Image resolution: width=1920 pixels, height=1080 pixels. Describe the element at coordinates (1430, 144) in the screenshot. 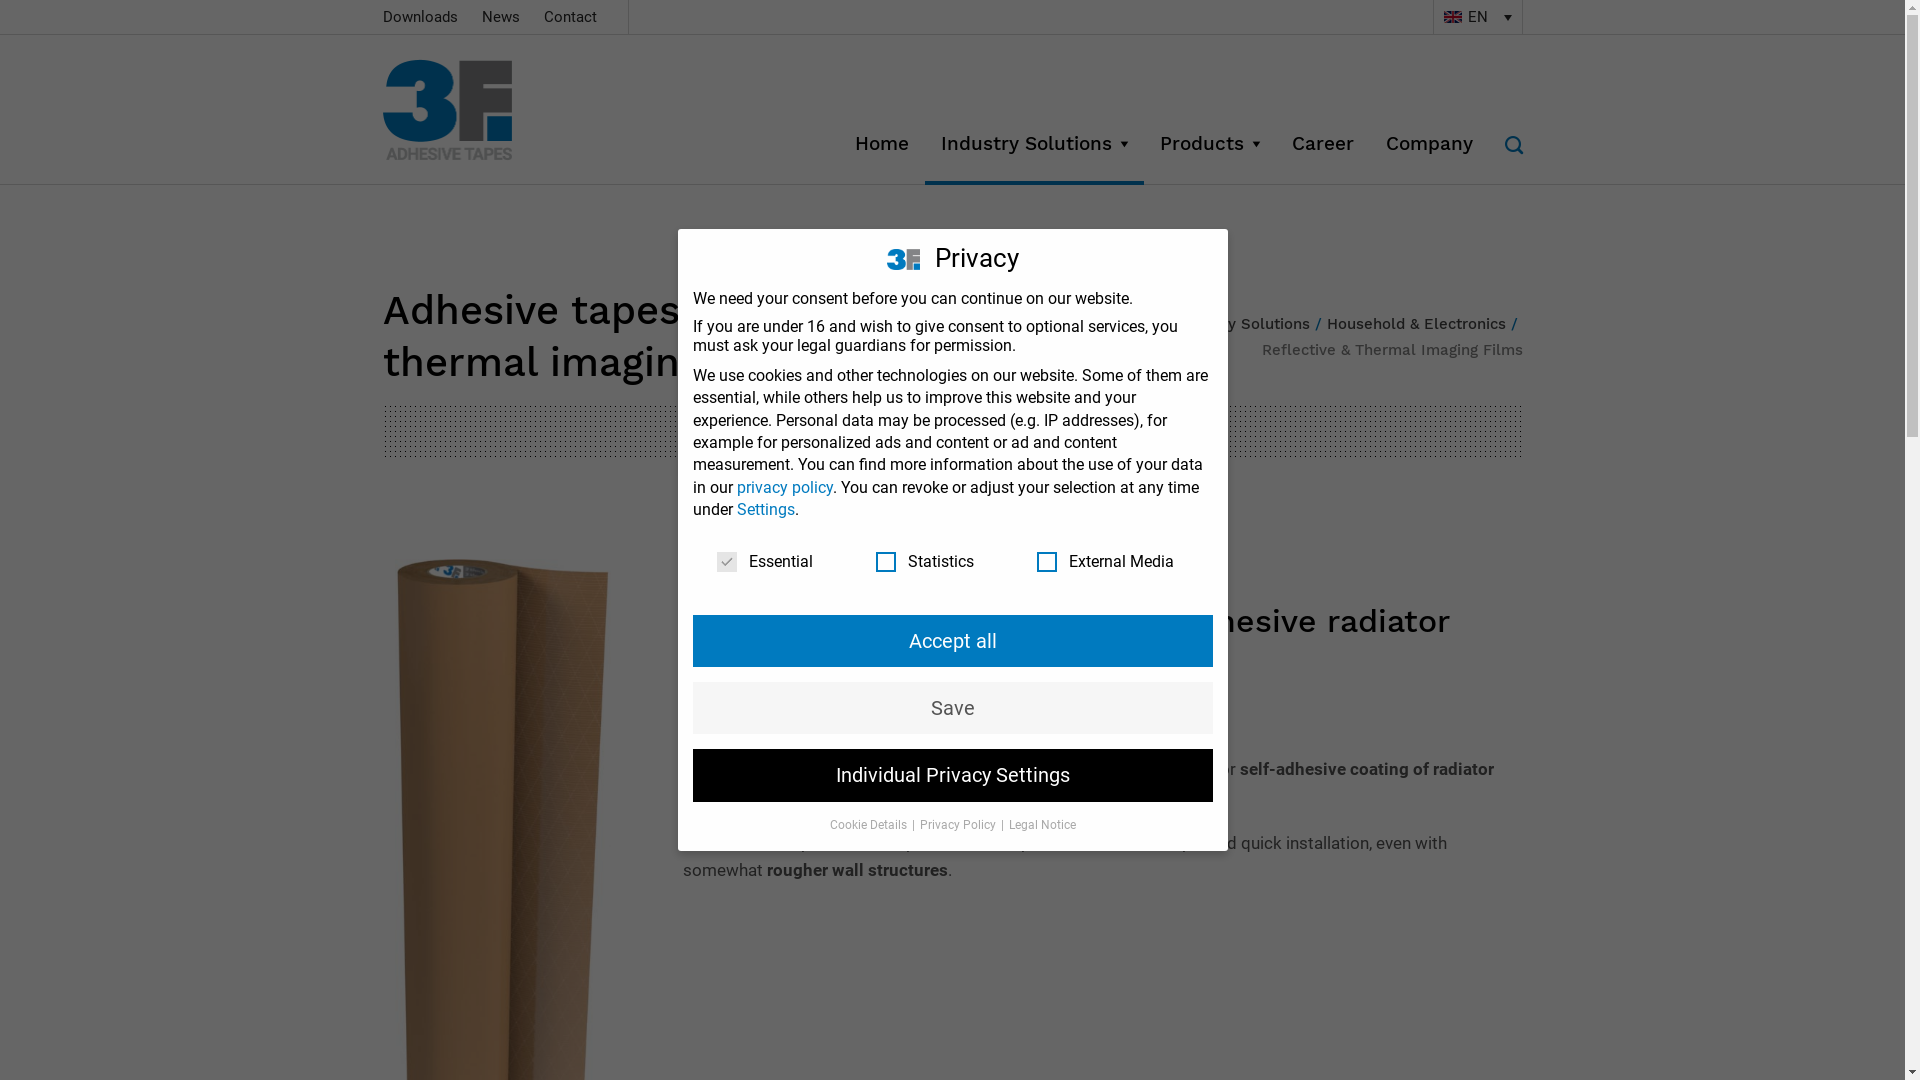

I see `Company` at that location.